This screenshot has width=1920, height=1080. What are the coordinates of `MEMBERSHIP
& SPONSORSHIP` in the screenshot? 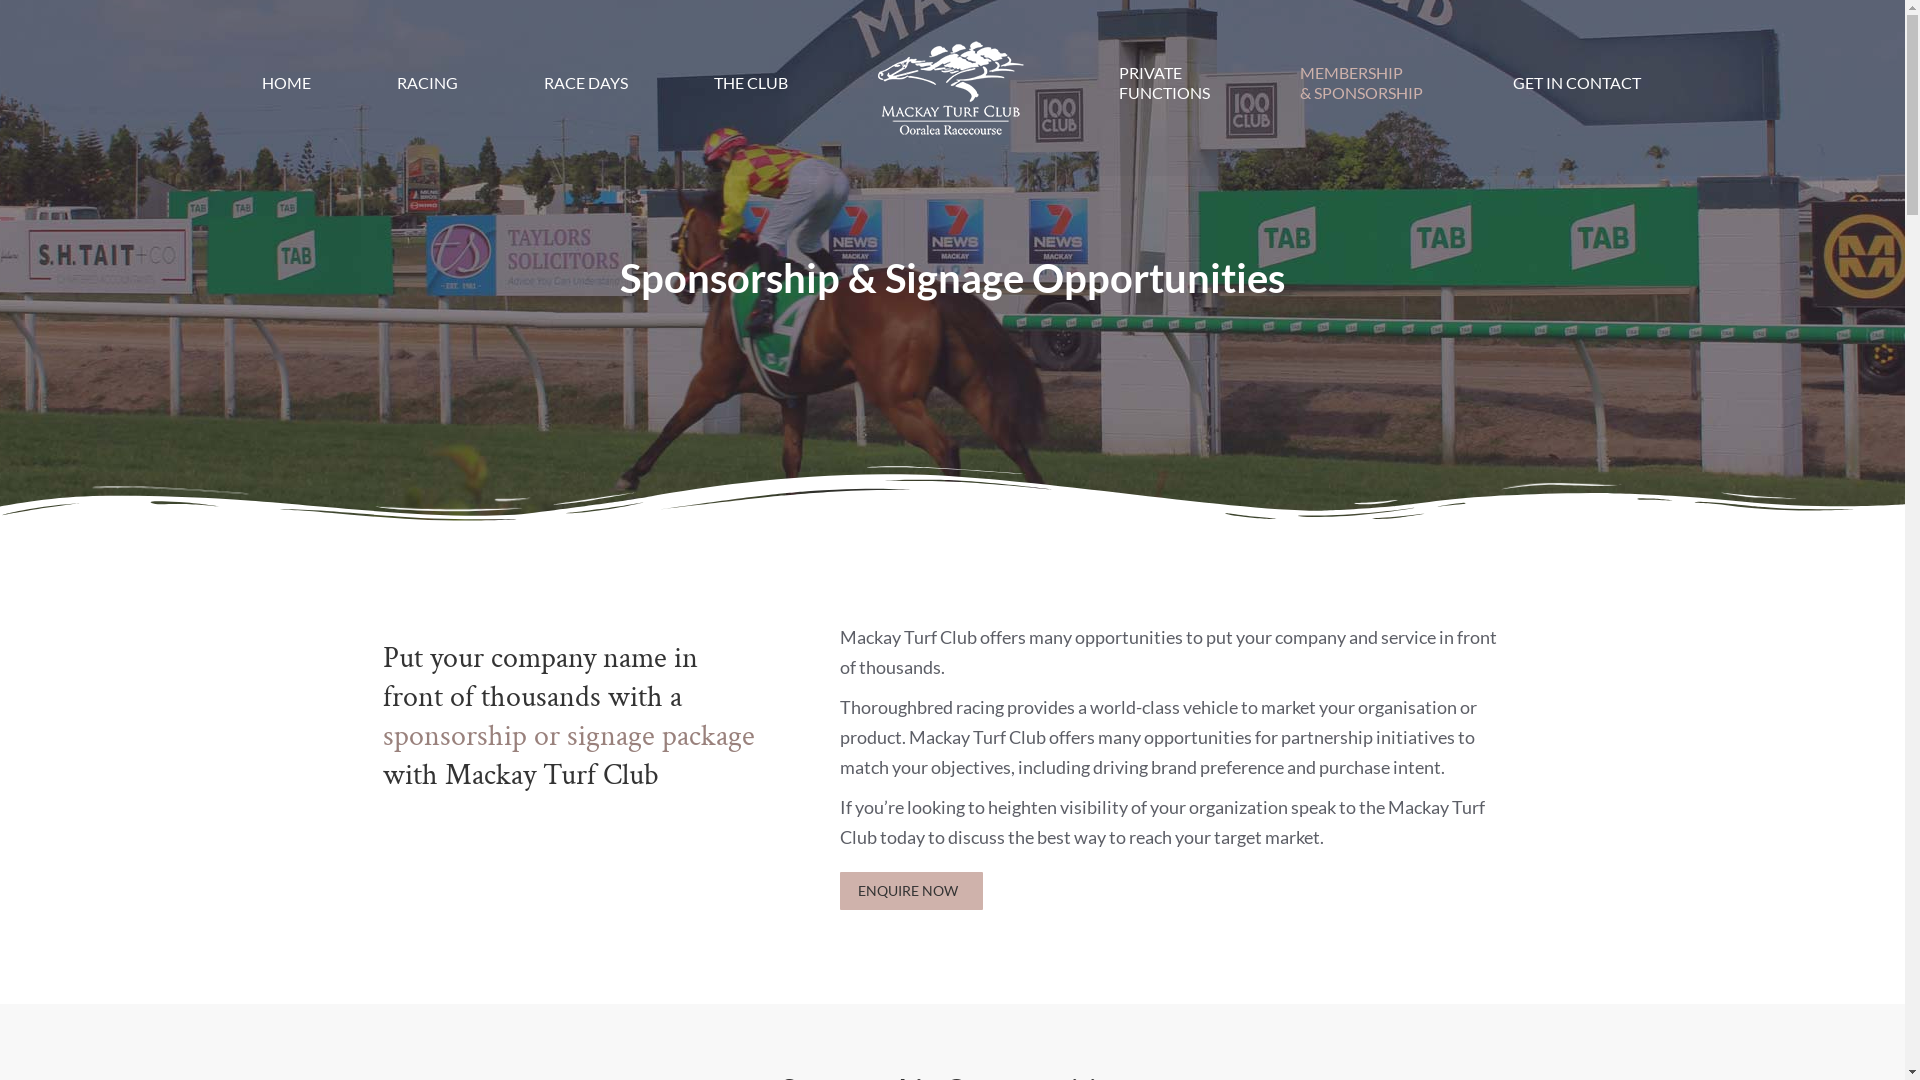 It's located at (1362, 83).